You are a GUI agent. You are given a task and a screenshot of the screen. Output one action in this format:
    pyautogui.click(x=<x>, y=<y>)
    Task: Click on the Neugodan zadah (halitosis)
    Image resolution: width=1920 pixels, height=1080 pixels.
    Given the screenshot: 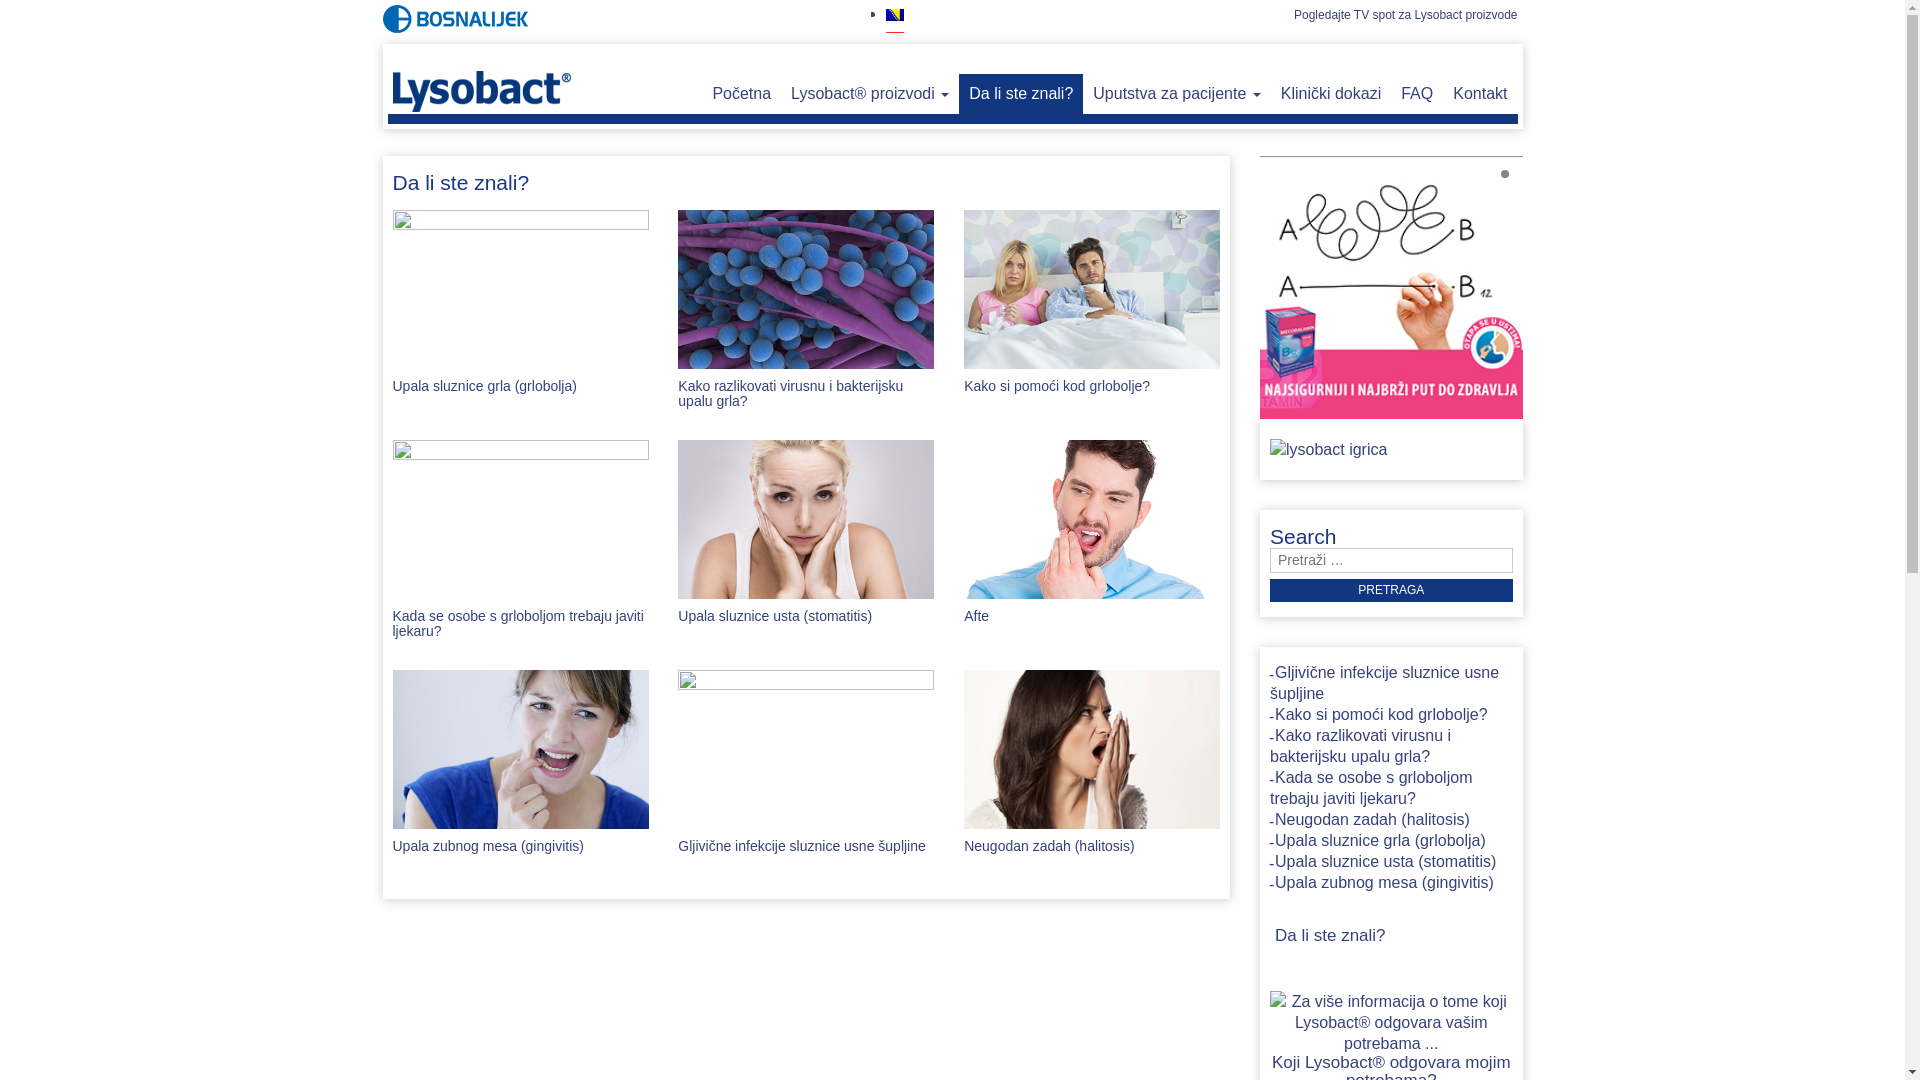 What is the action you would take?
    pyautogui.click(x=1049, y=846)
    